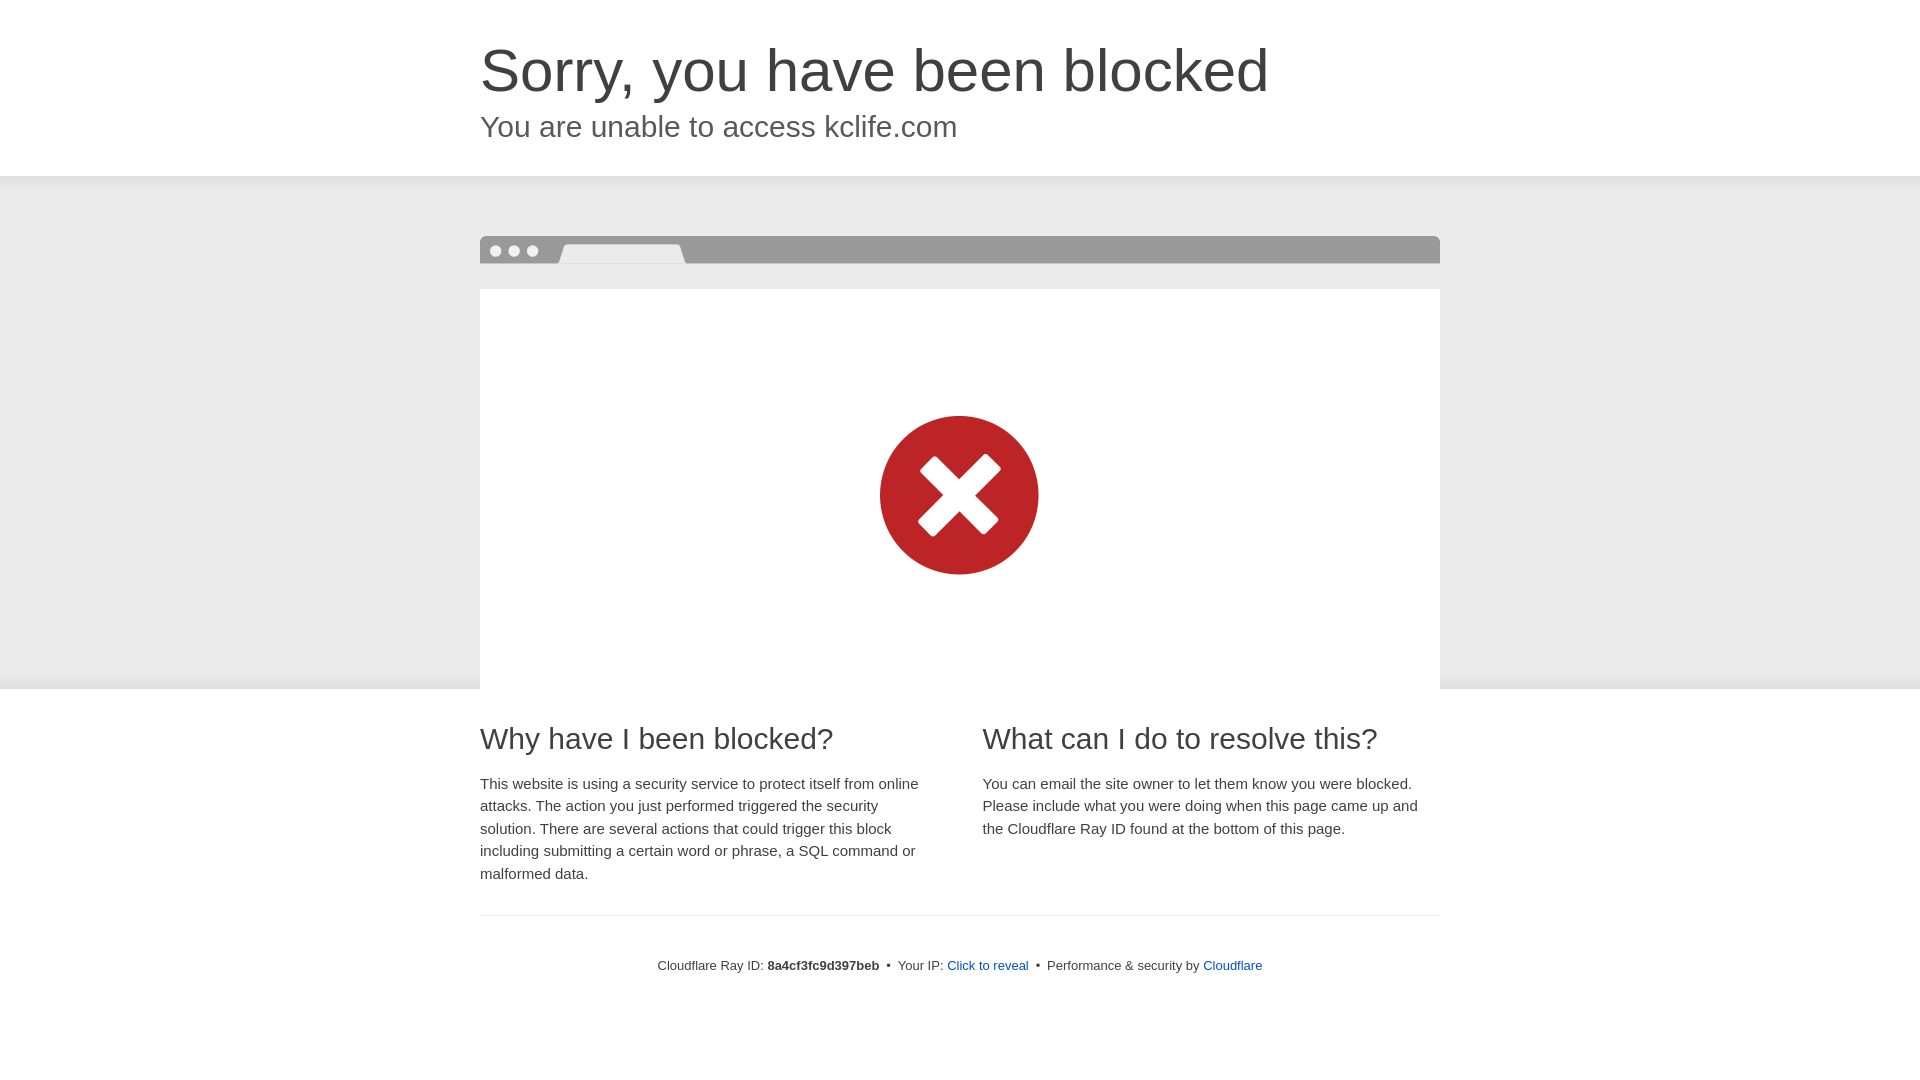 The image size is (1920, 1080). What do you see at coordinates (988, 966) in the screenshot?
I see `Click to reveal` at bounding box center [988, 966].